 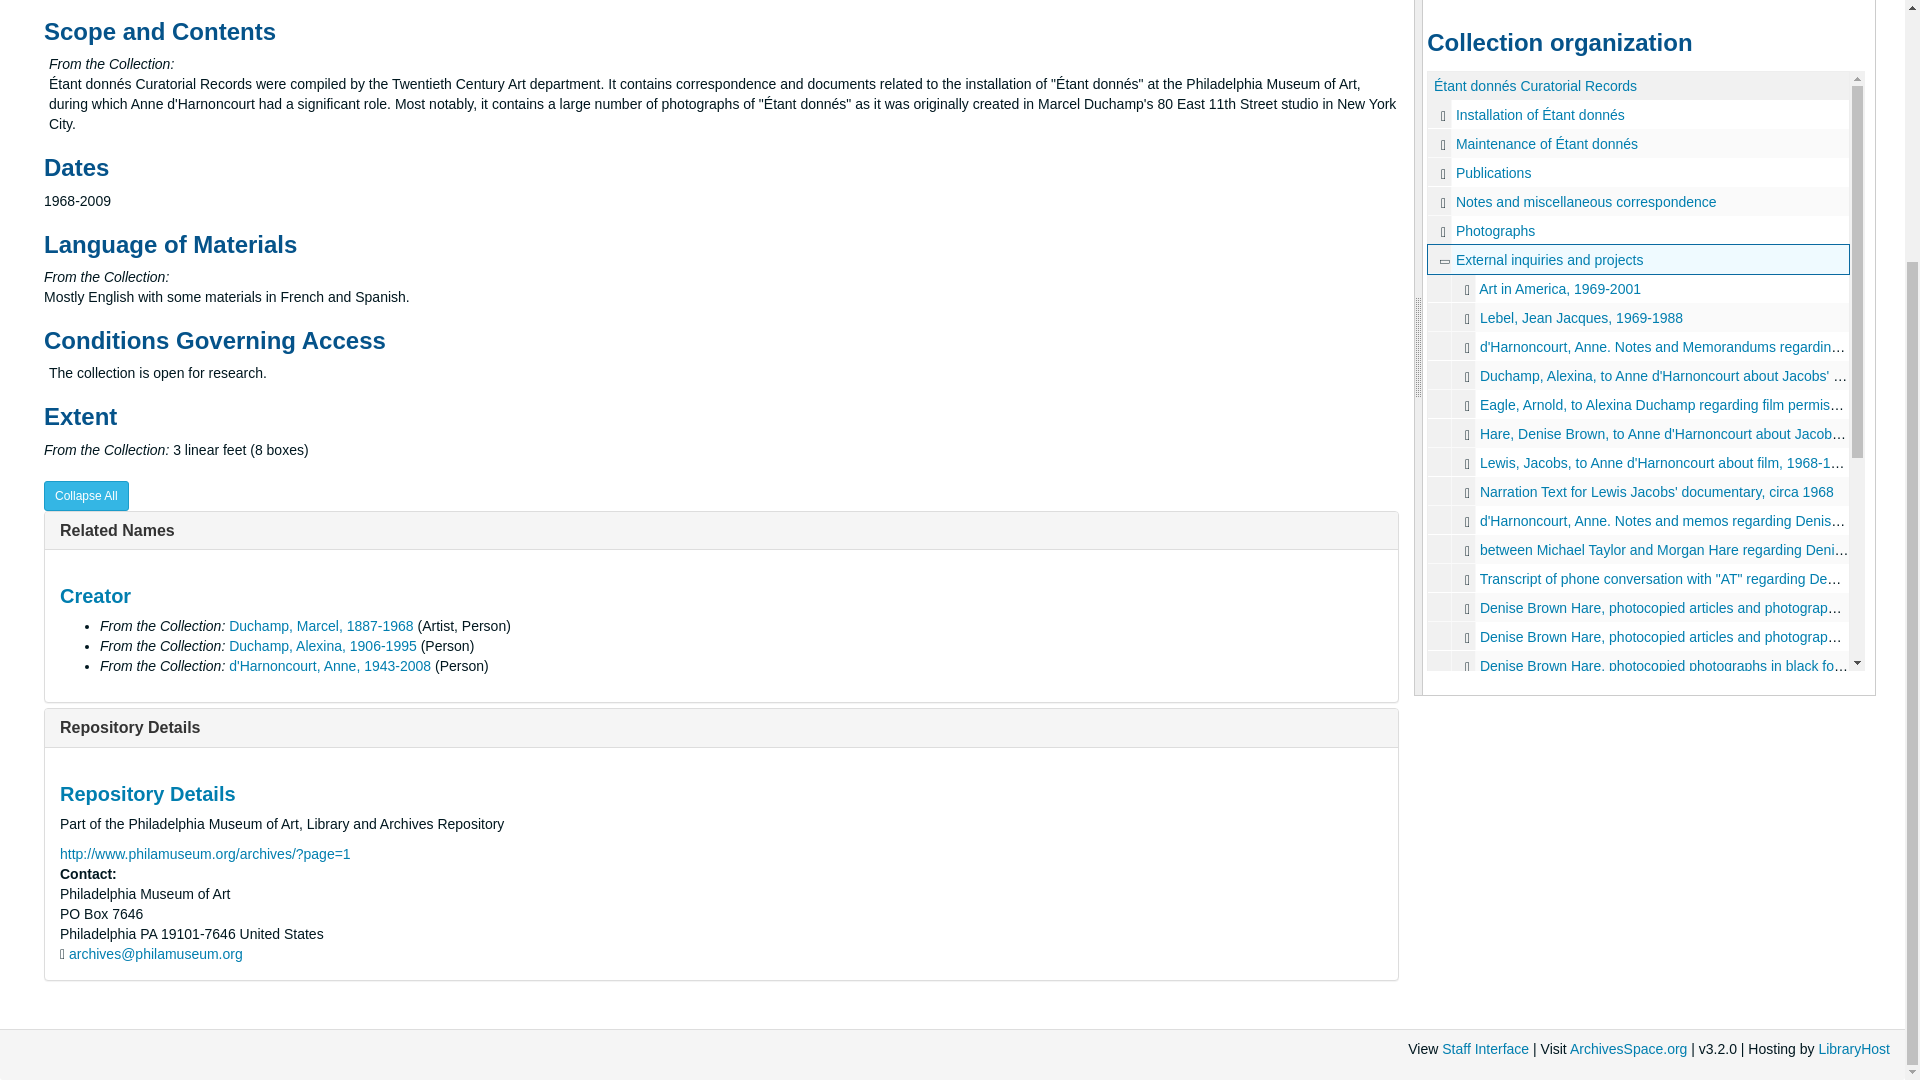 I want to click on Notes and miscellaneous correspondence, so click(x=1638, y=201).